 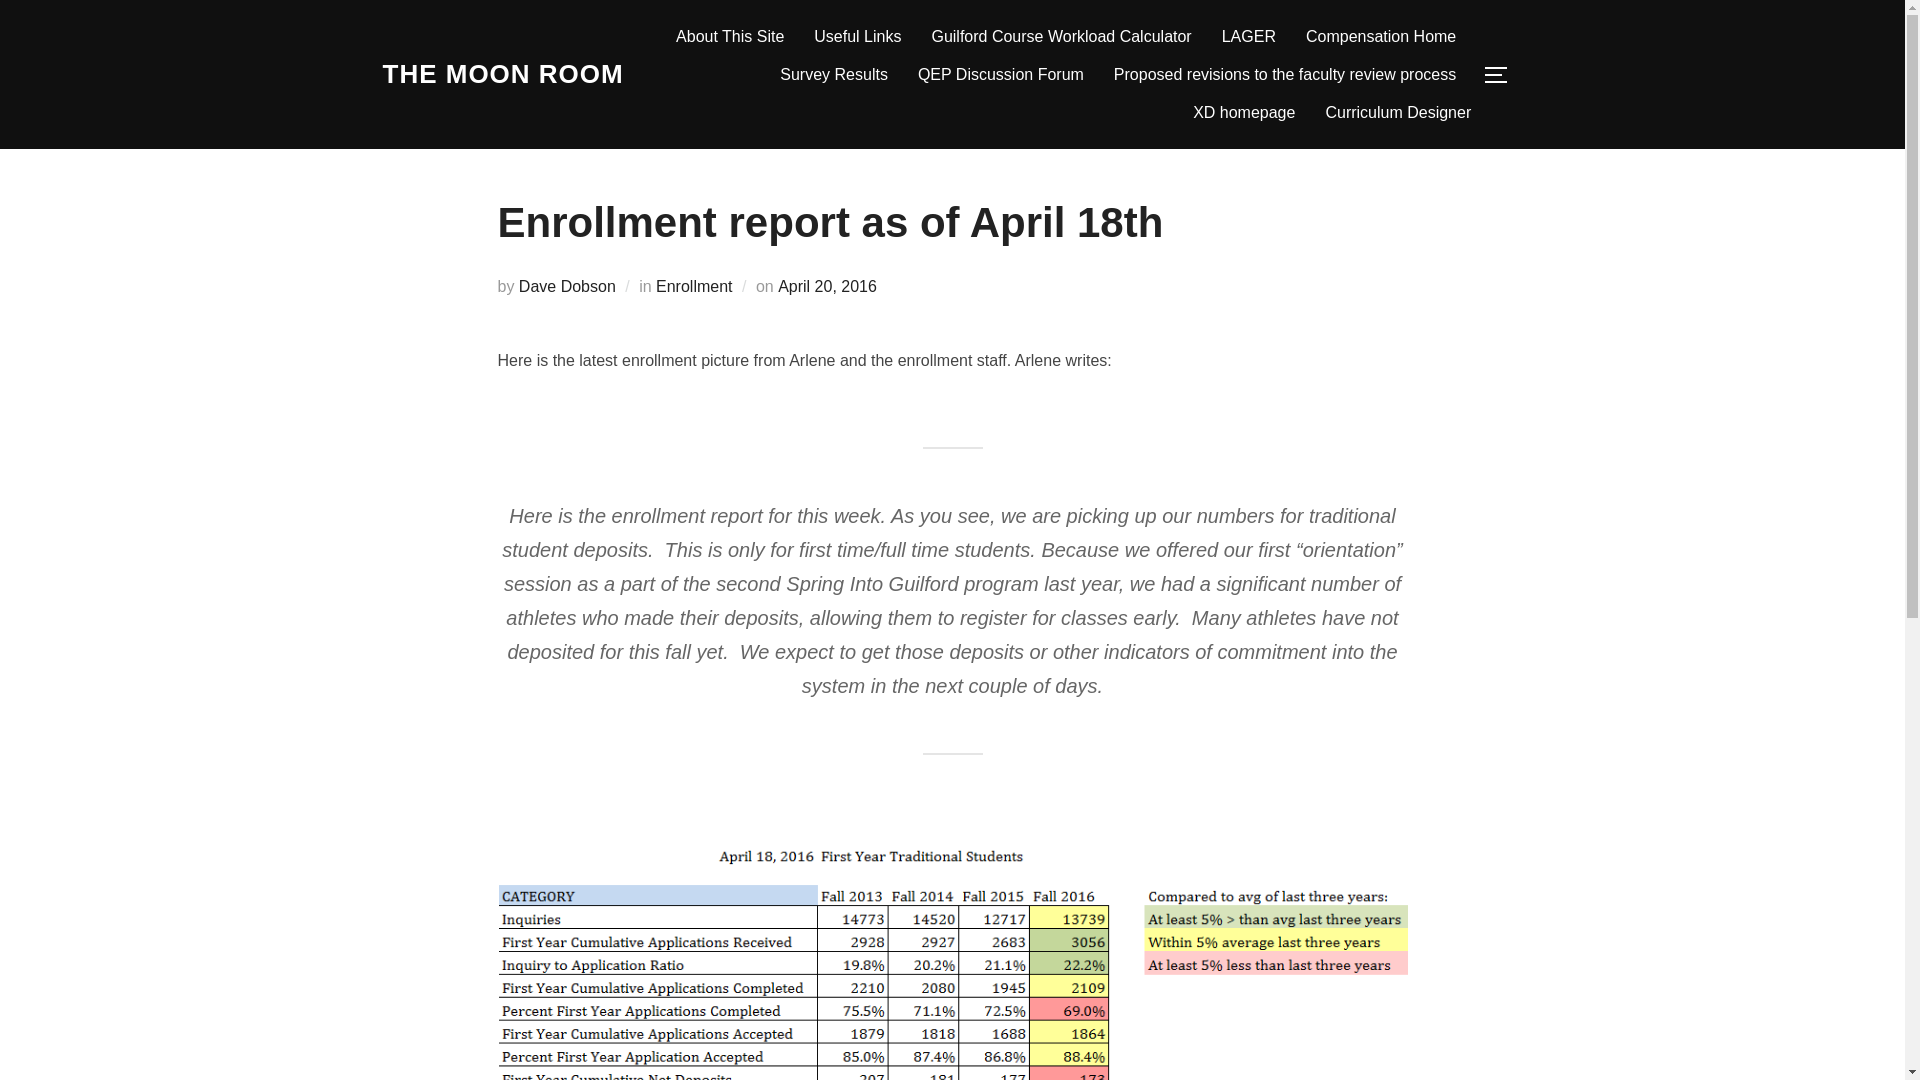 What do you see at coordinates (1397, 112) in the screenshot?
I see `Curriculum Designer` at bounding box center [1397, 112].